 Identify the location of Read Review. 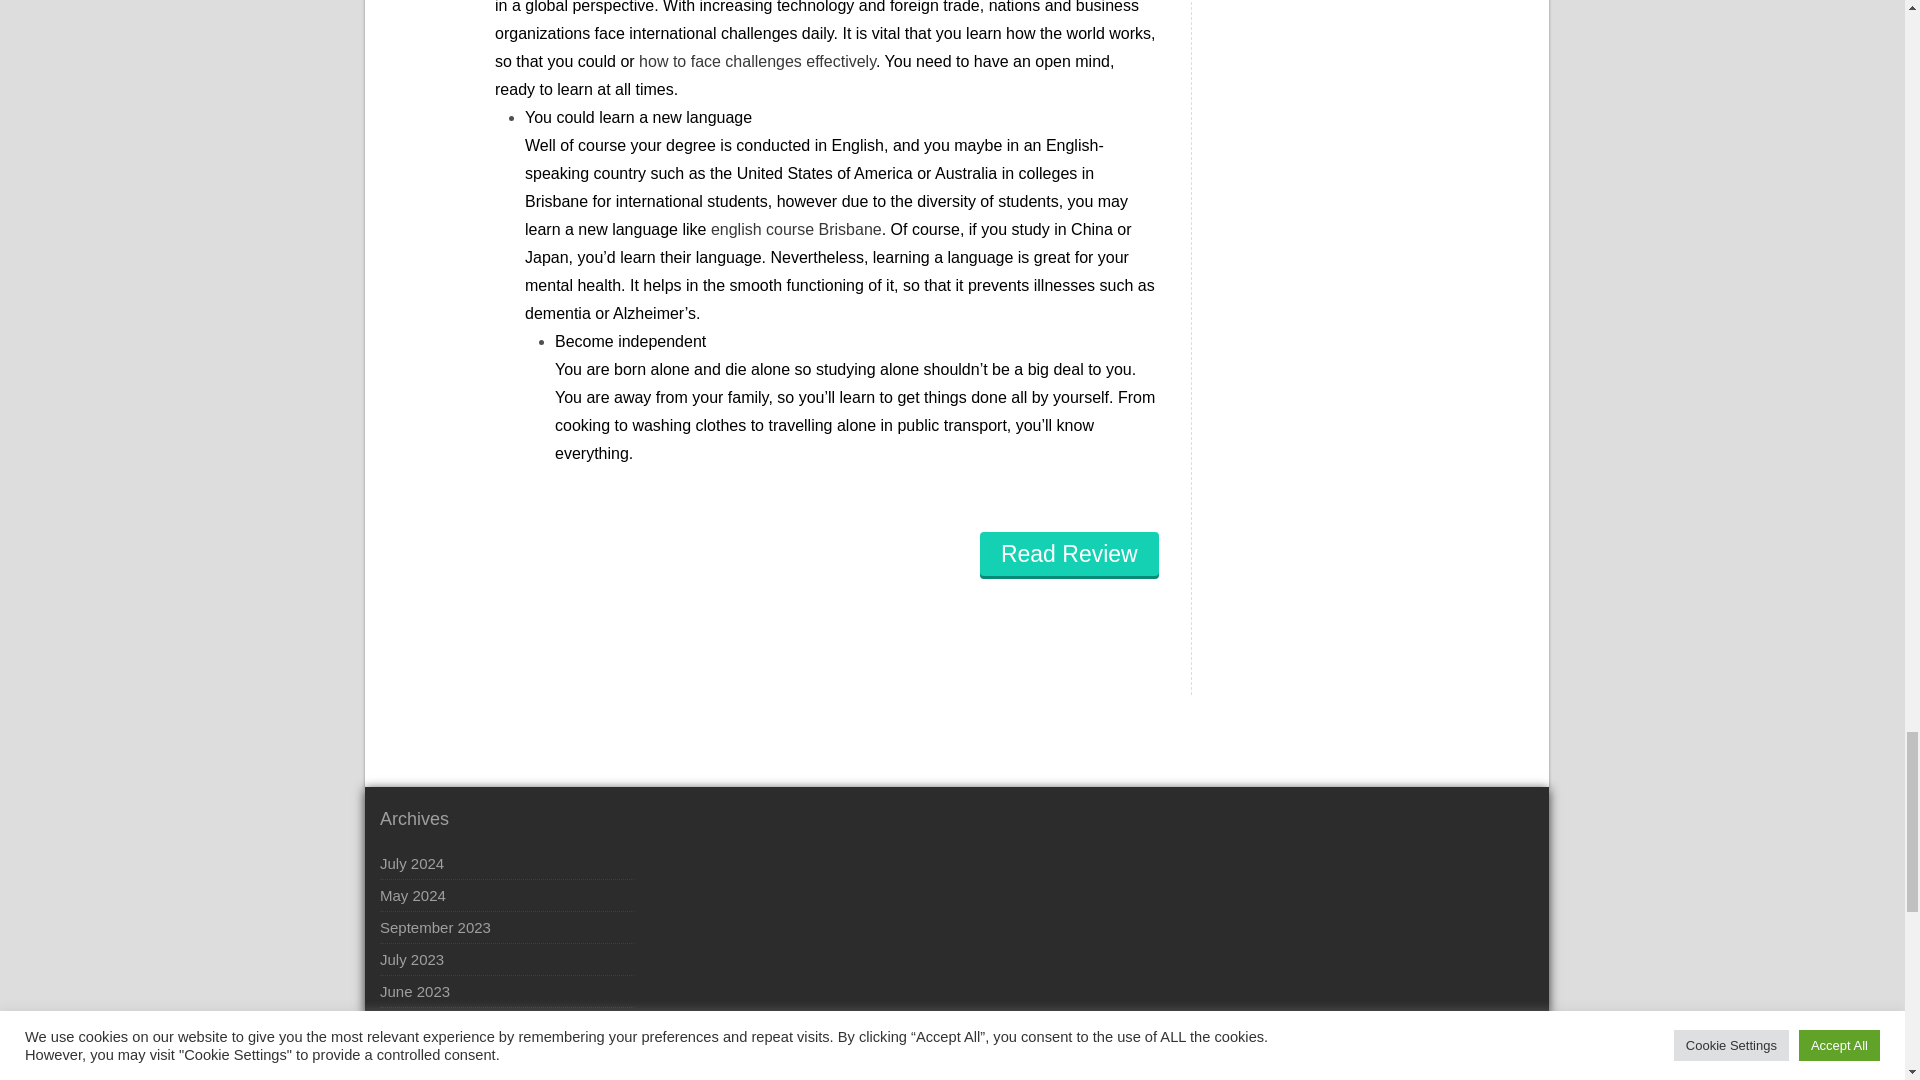
(1069, 554).